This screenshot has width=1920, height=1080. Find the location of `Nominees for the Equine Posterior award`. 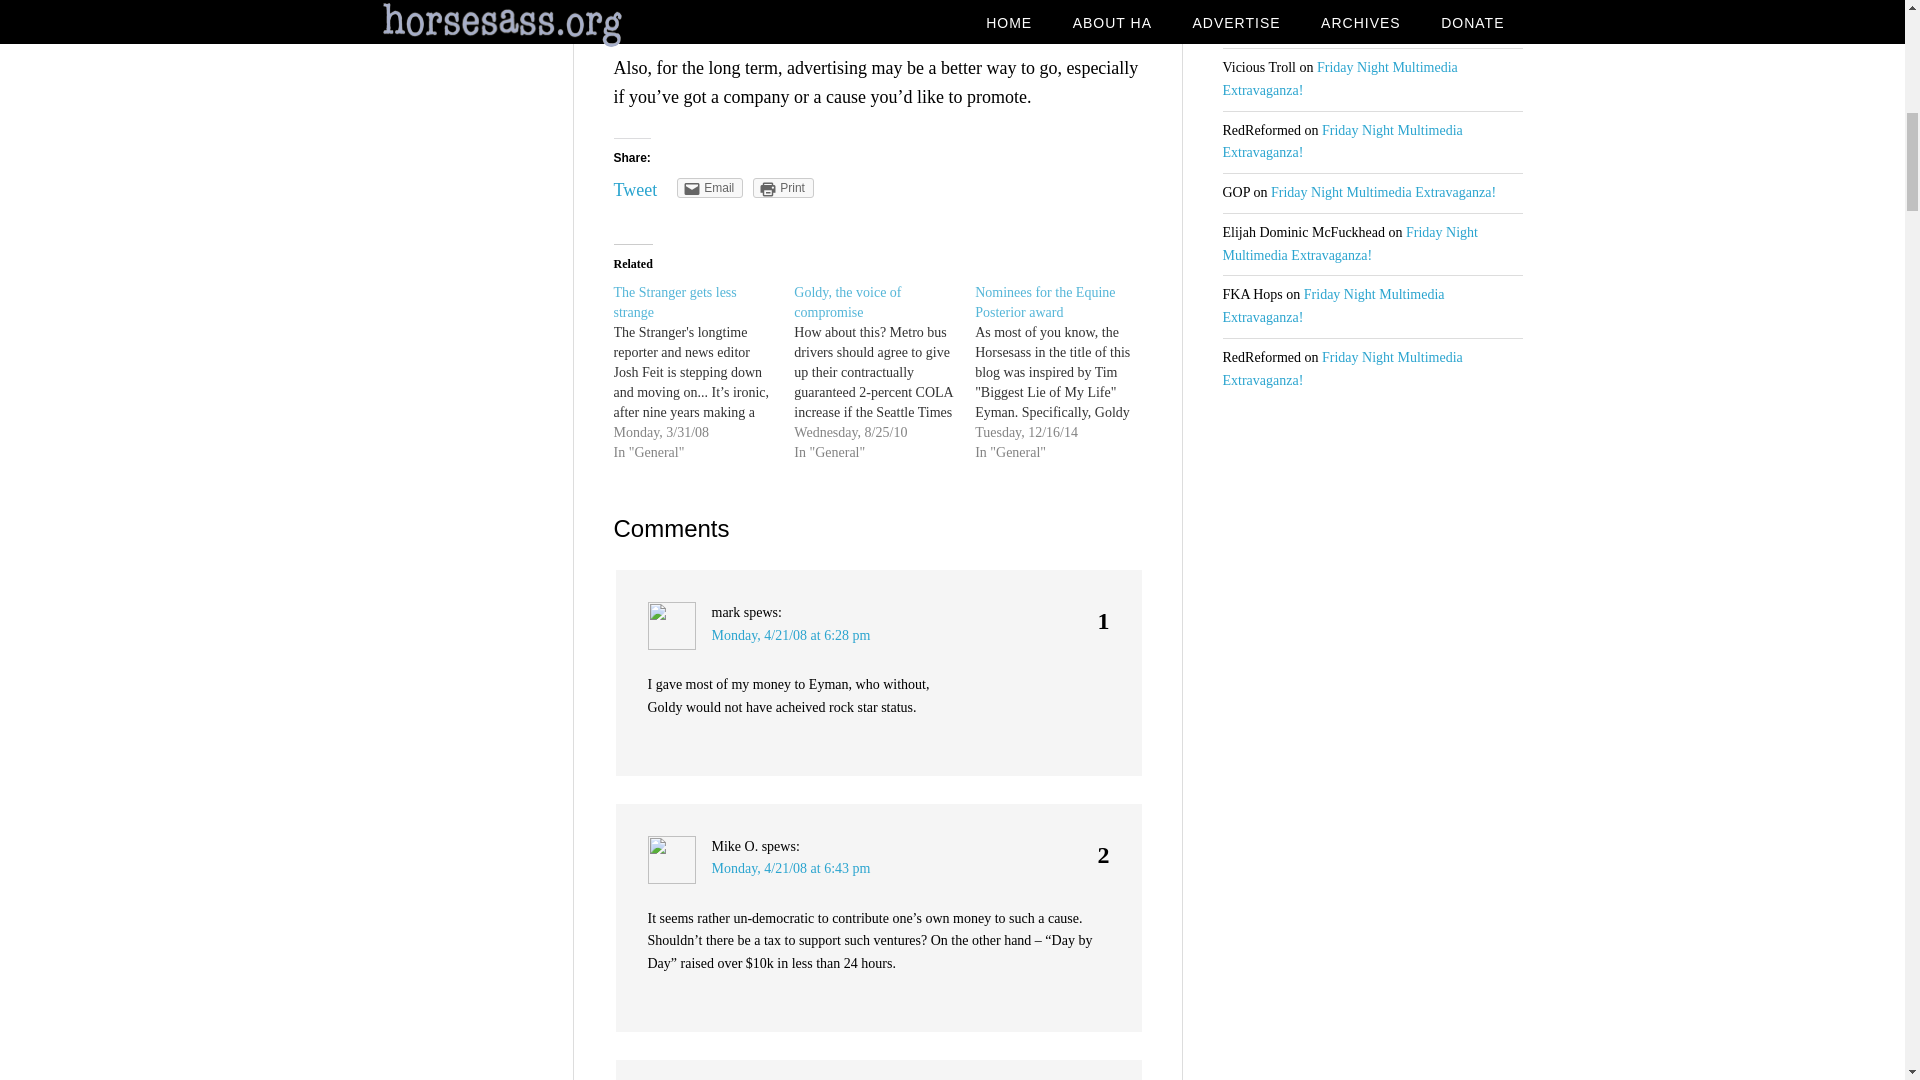

Nominees for the Equine Posterior award is located at coordinates (1045, 302).